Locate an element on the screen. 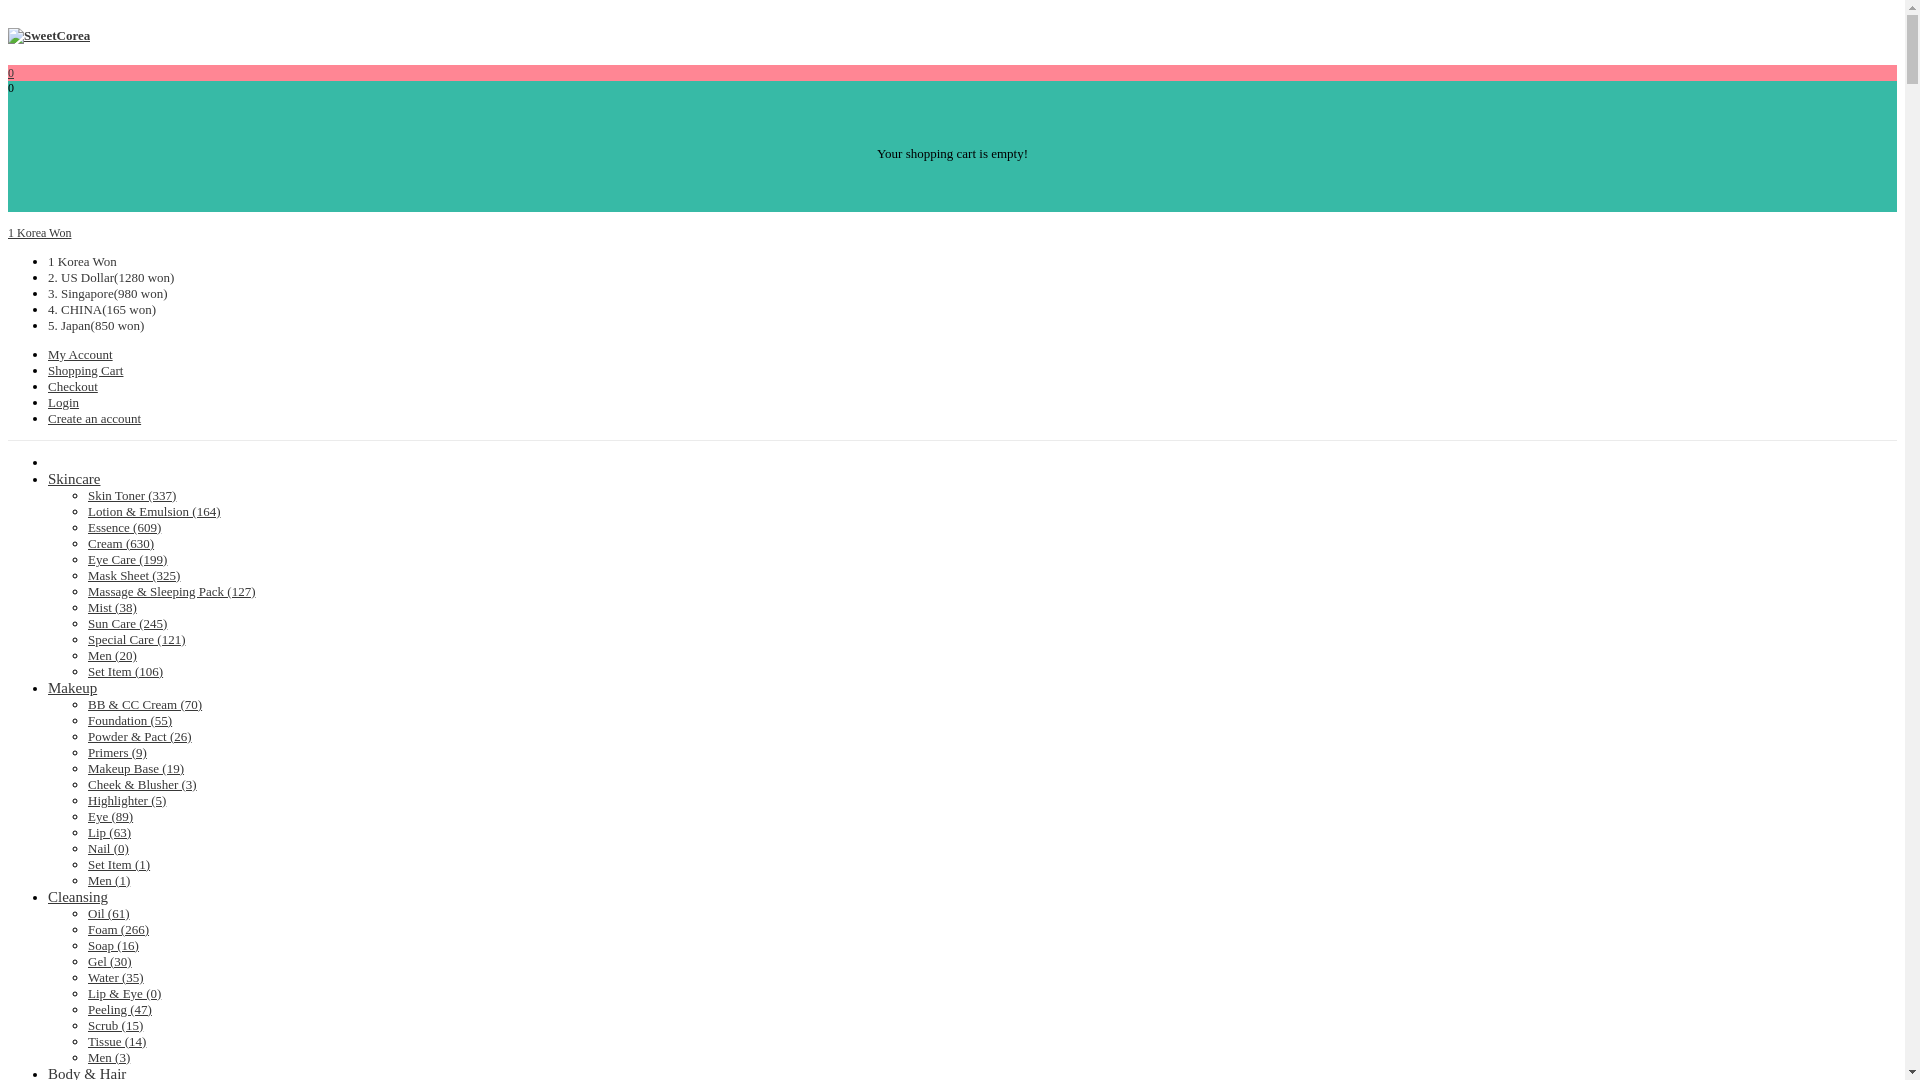 Image resolution: width=1920 pixels, height=1080 pixels. My Account is located at coordinates (80, 354).